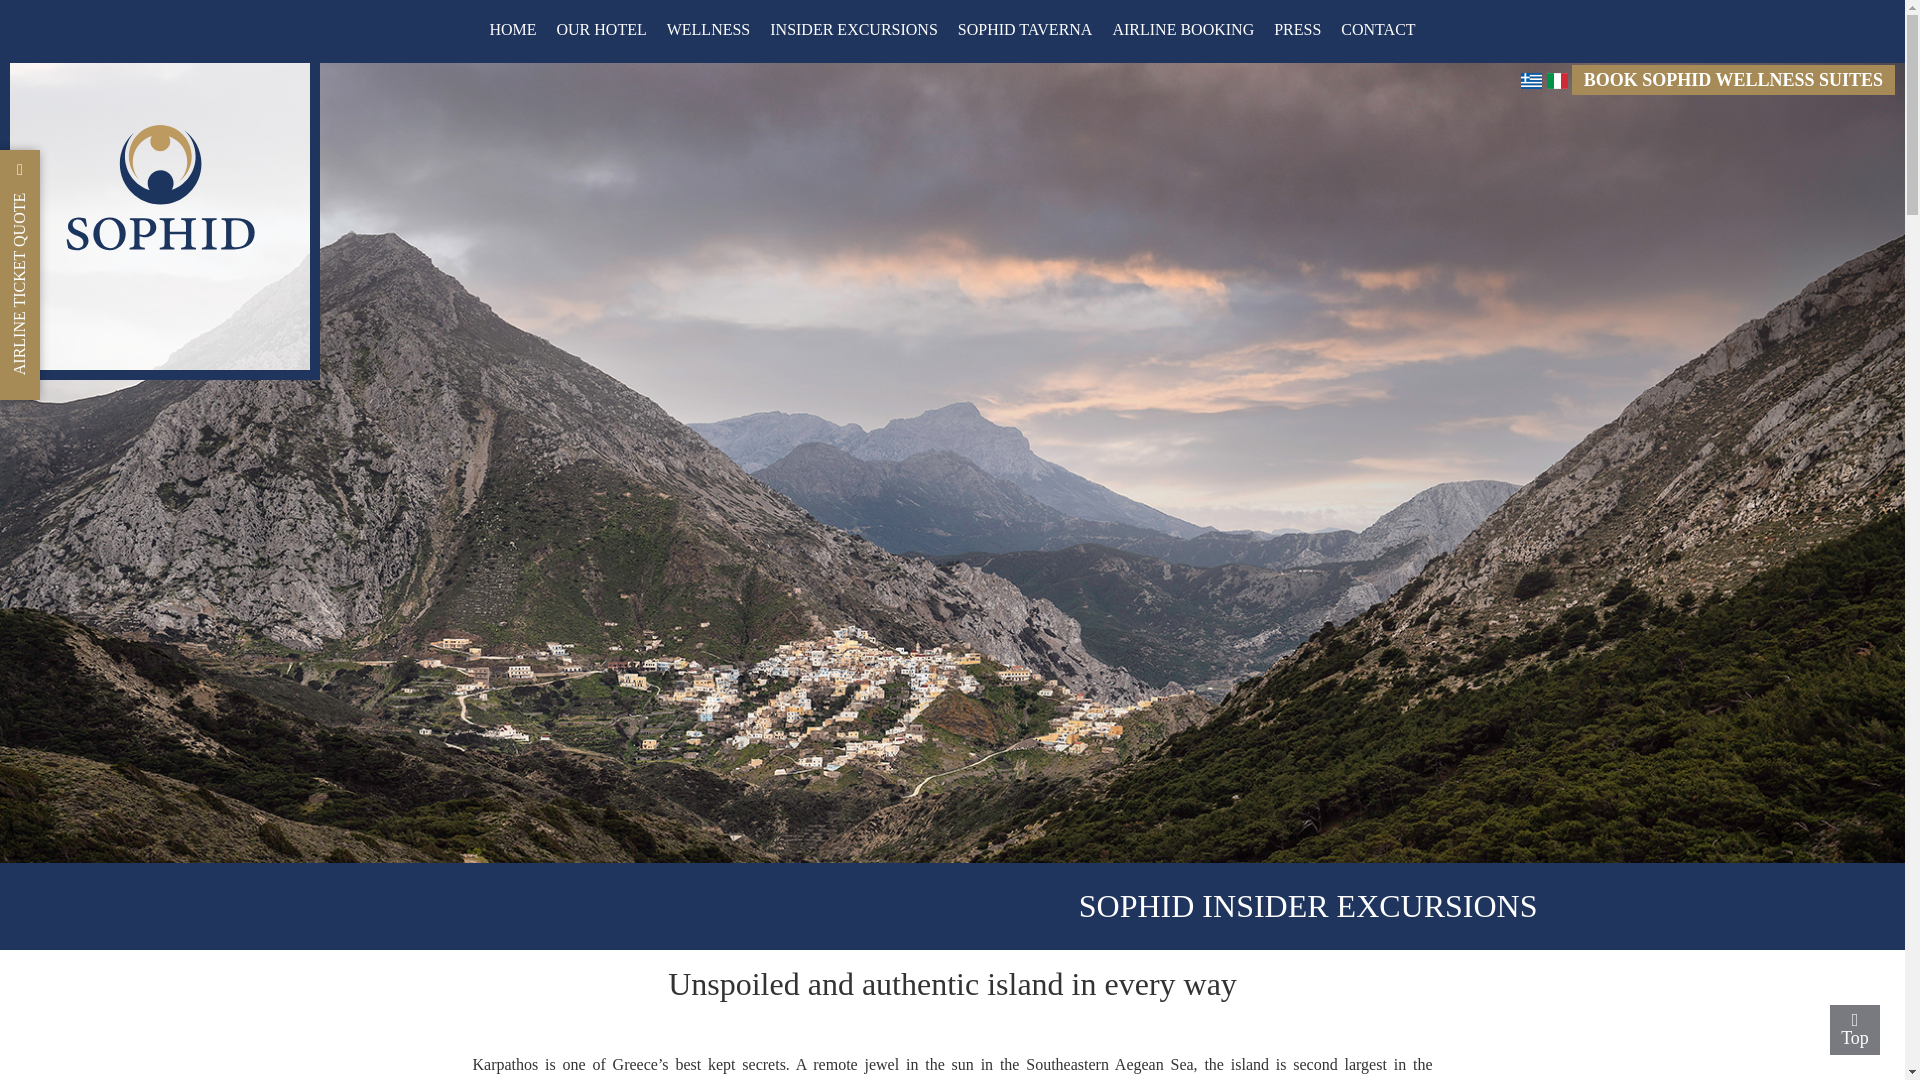 The height and width of the screenshot is (1080, 1920). I want to click on HOME, so click(512, 32).